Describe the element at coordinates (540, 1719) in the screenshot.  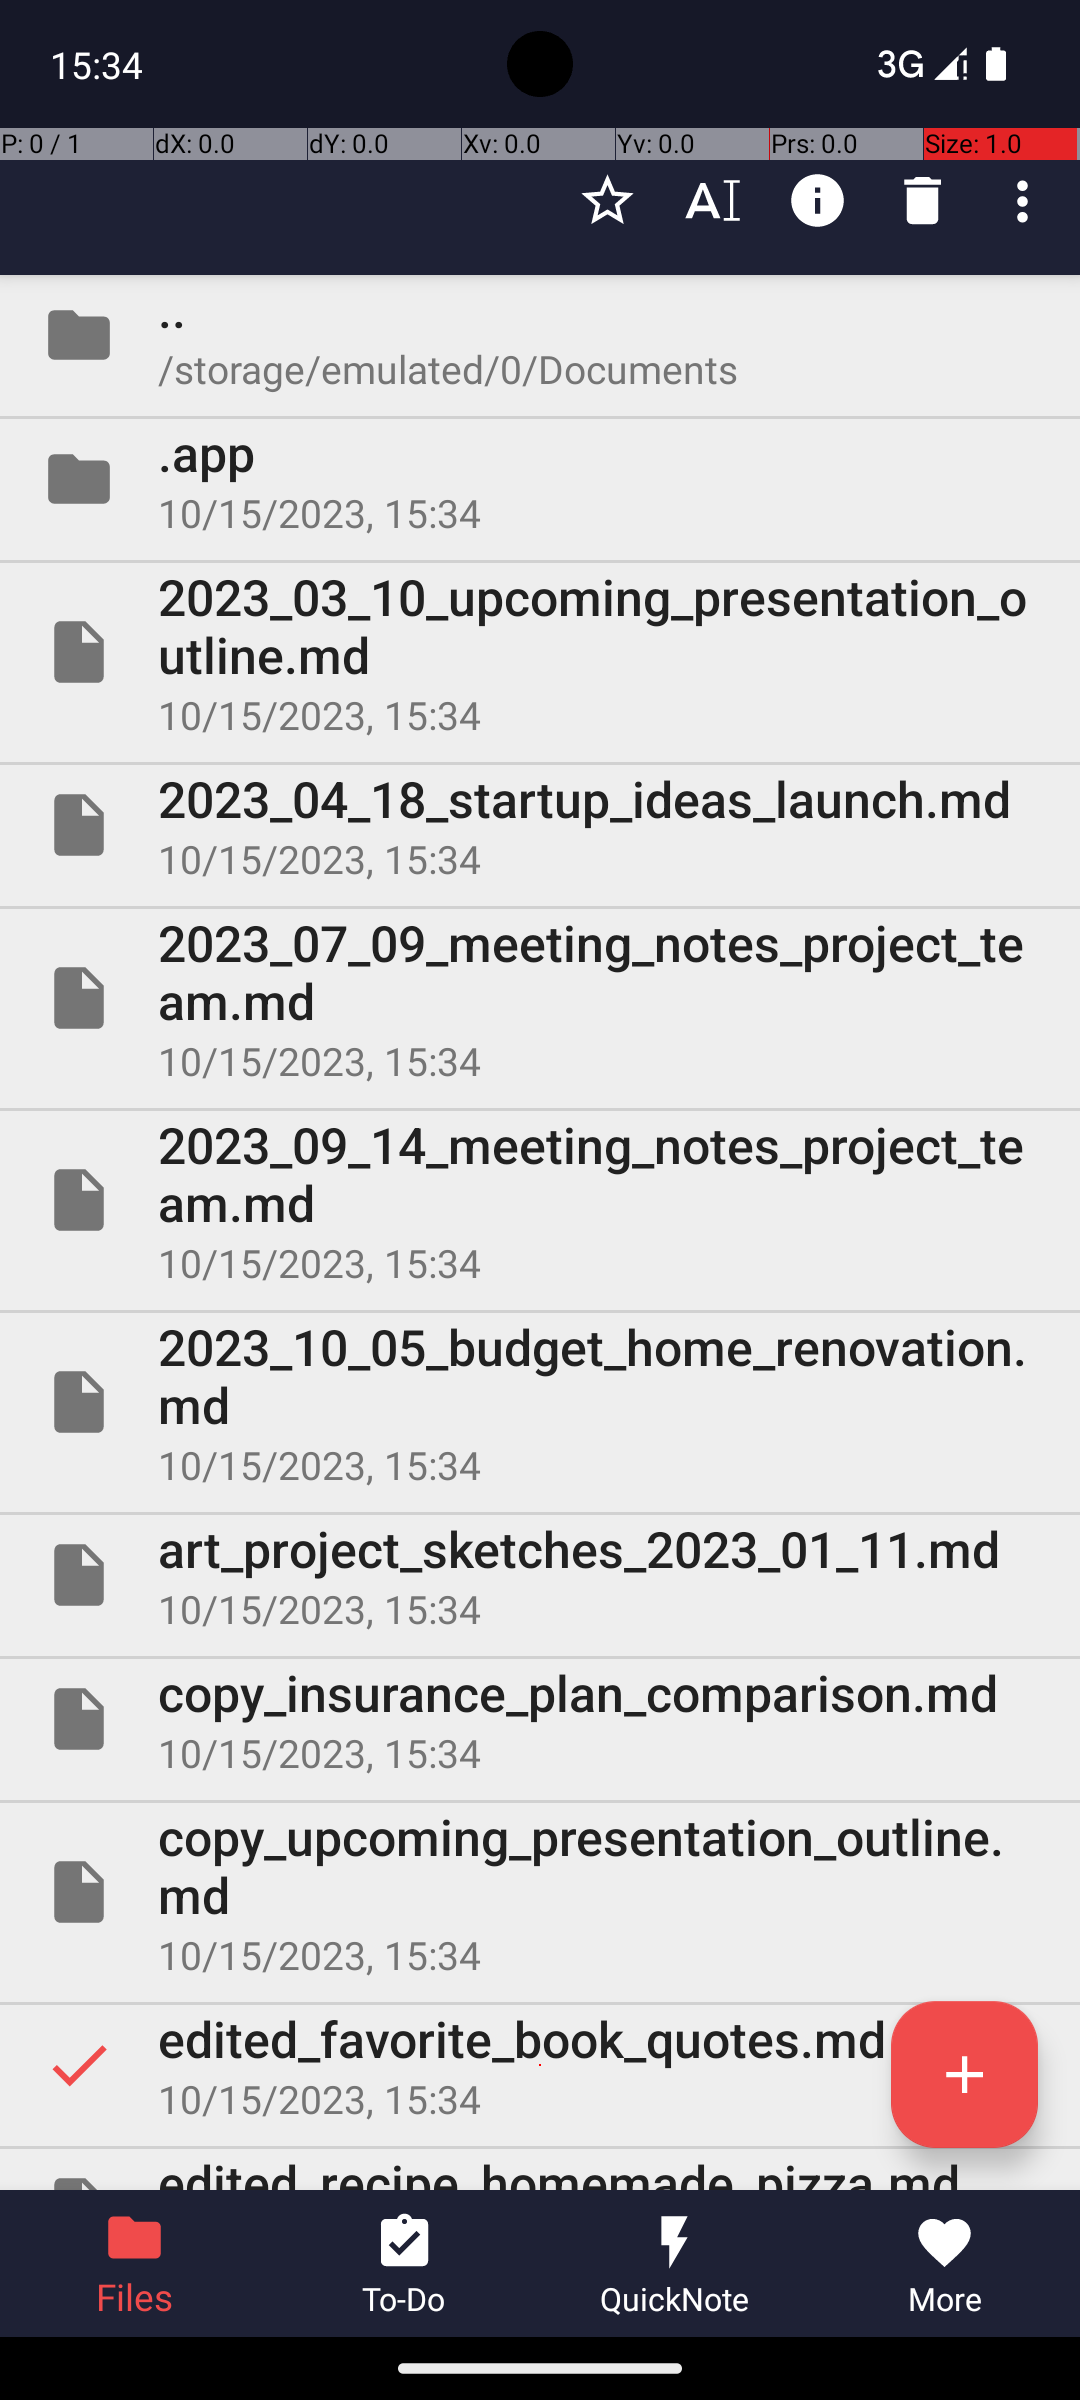
I see `File copy_insurance_plan_comparison.md ` at that location.